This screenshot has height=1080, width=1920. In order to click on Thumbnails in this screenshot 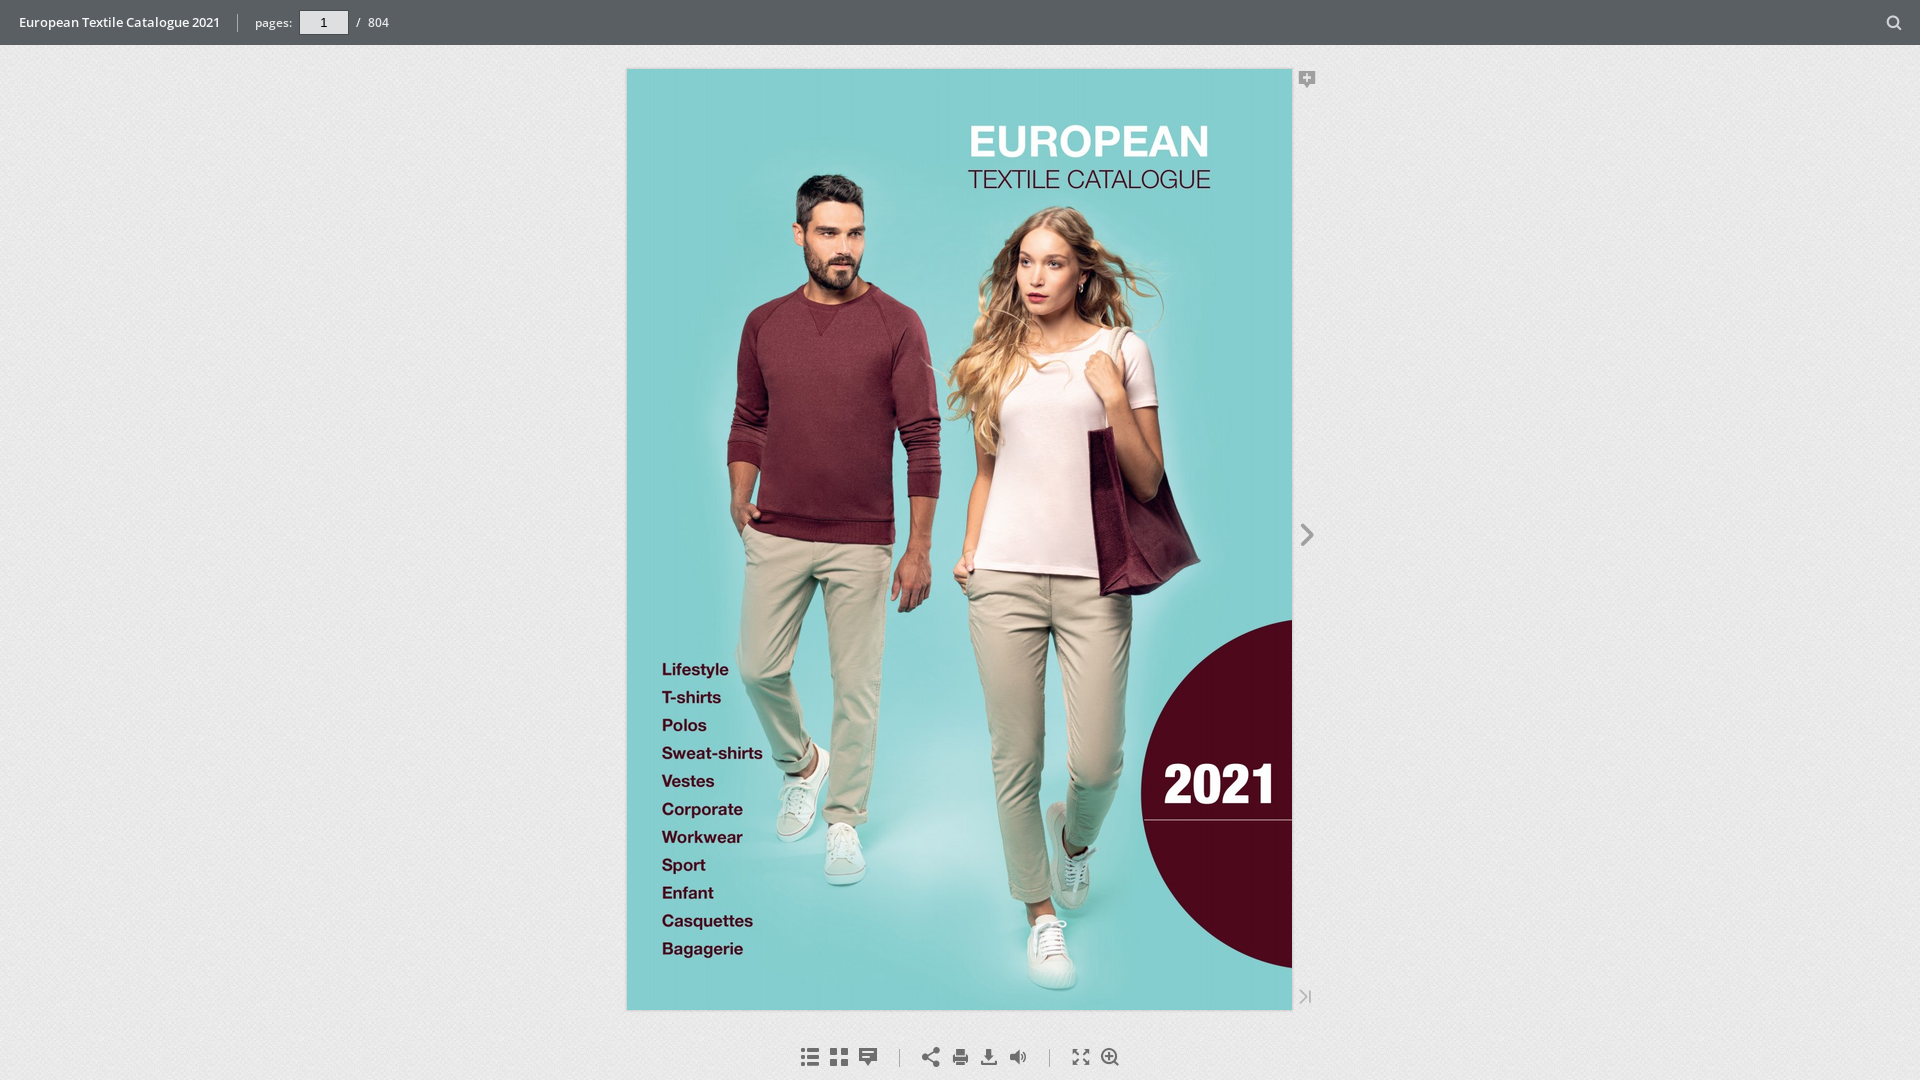, I will do `click(838, 1058)`.